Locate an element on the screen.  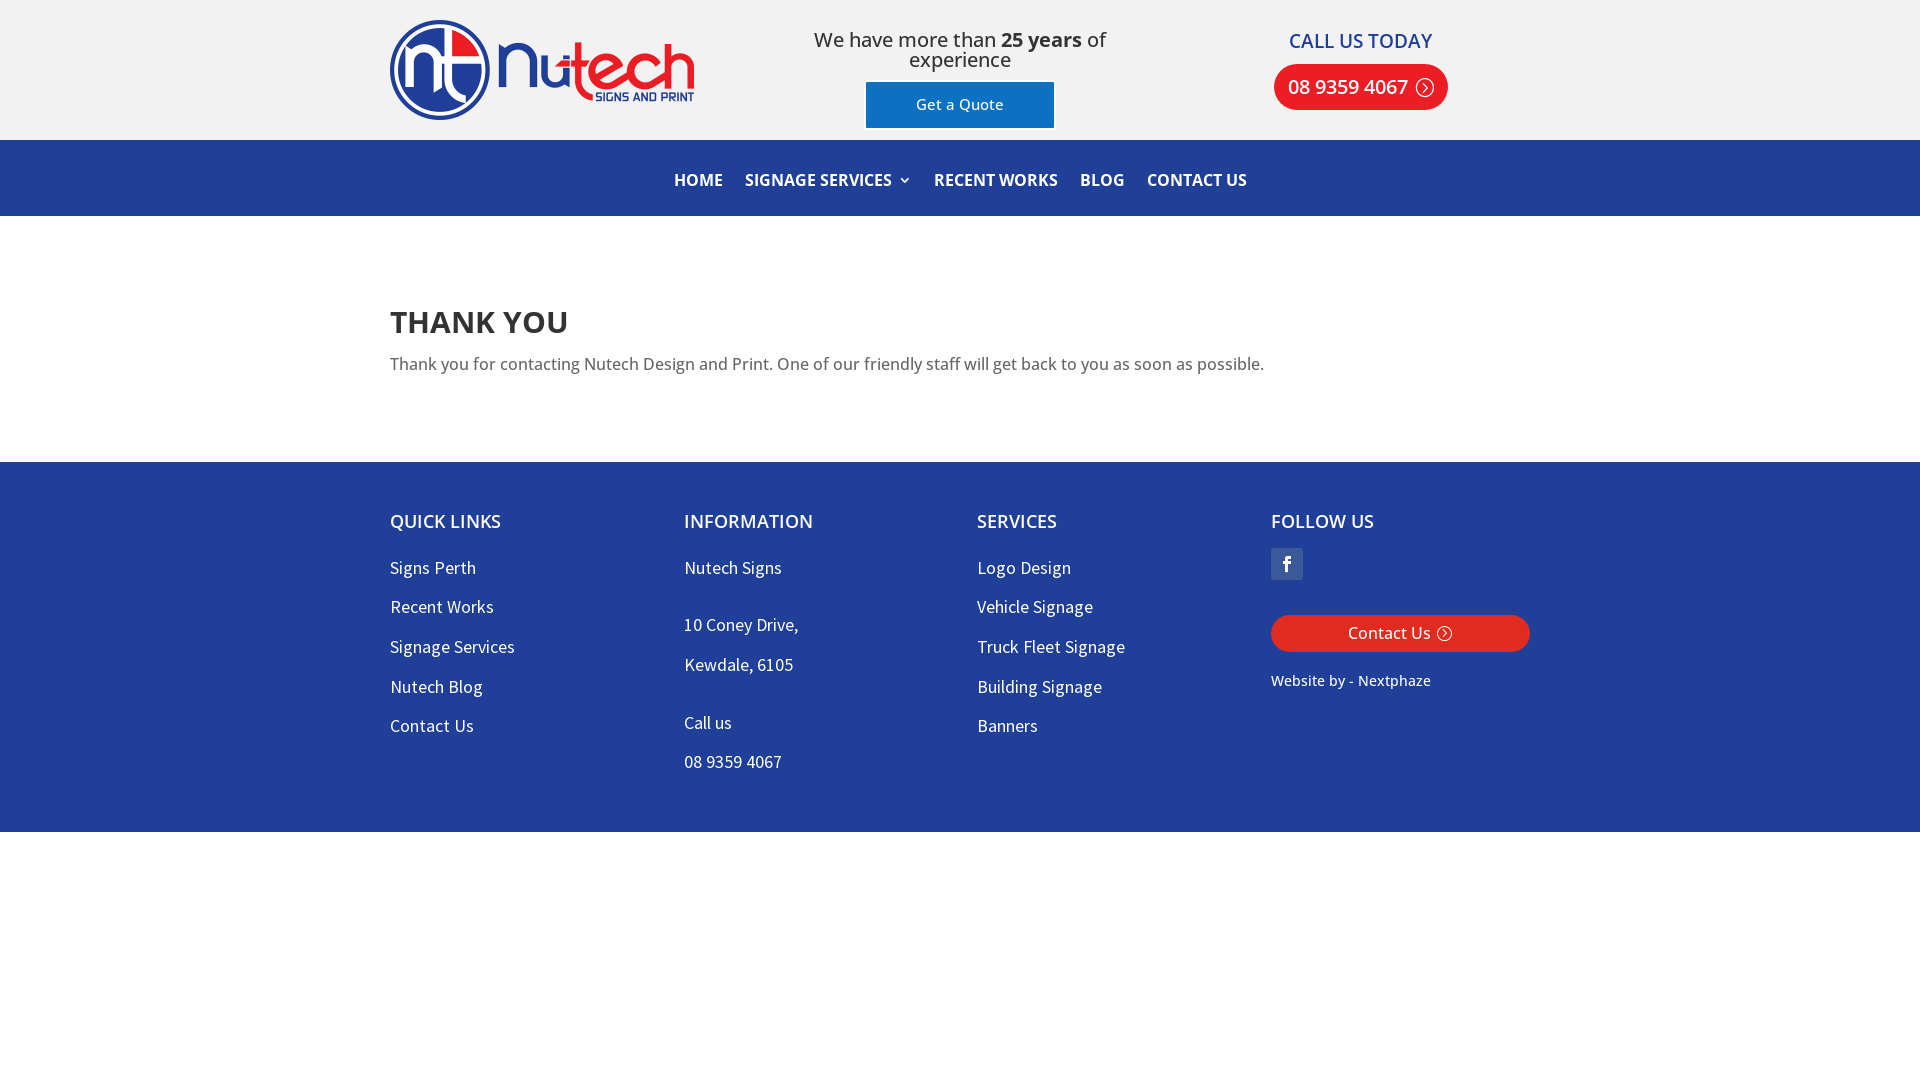
Signs Perth is located at coordinates (433, 568).